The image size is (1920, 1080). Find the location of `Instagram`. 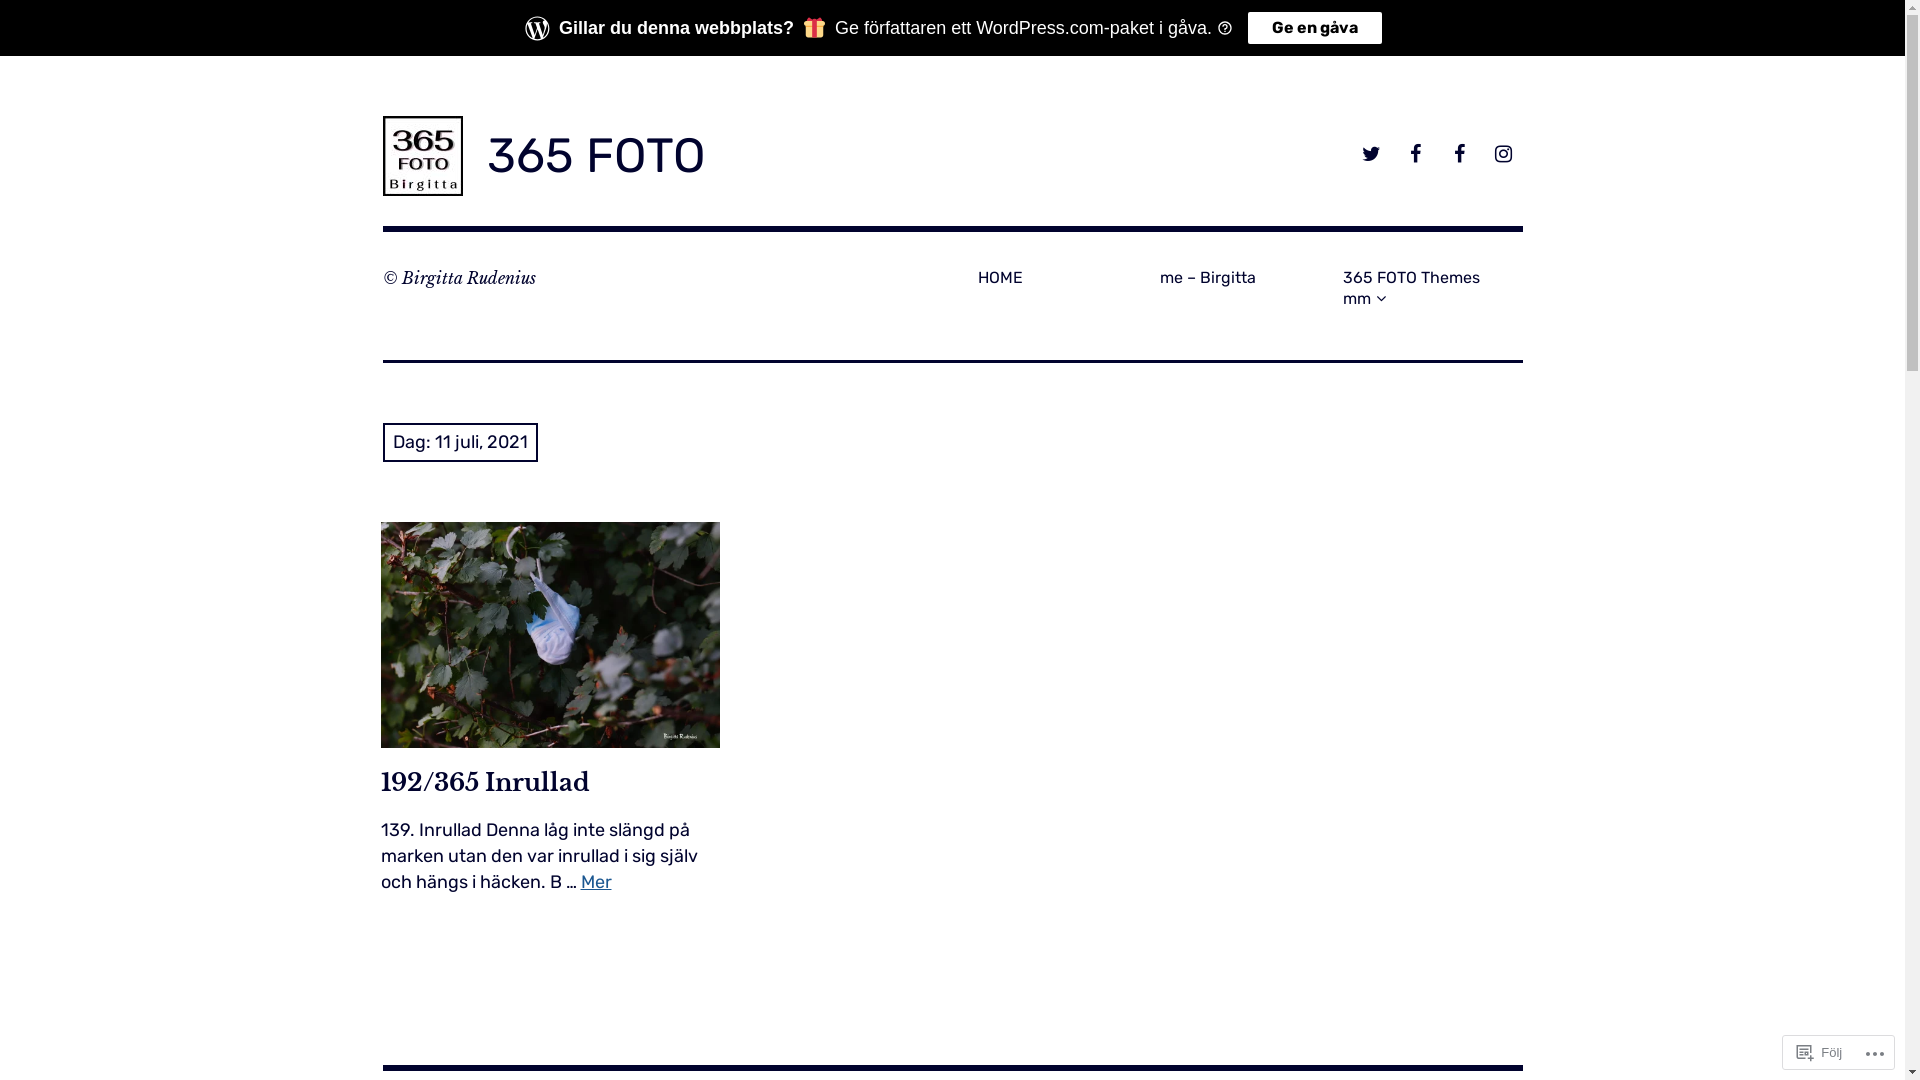

Instagram is located at coordinates (1502, 156).